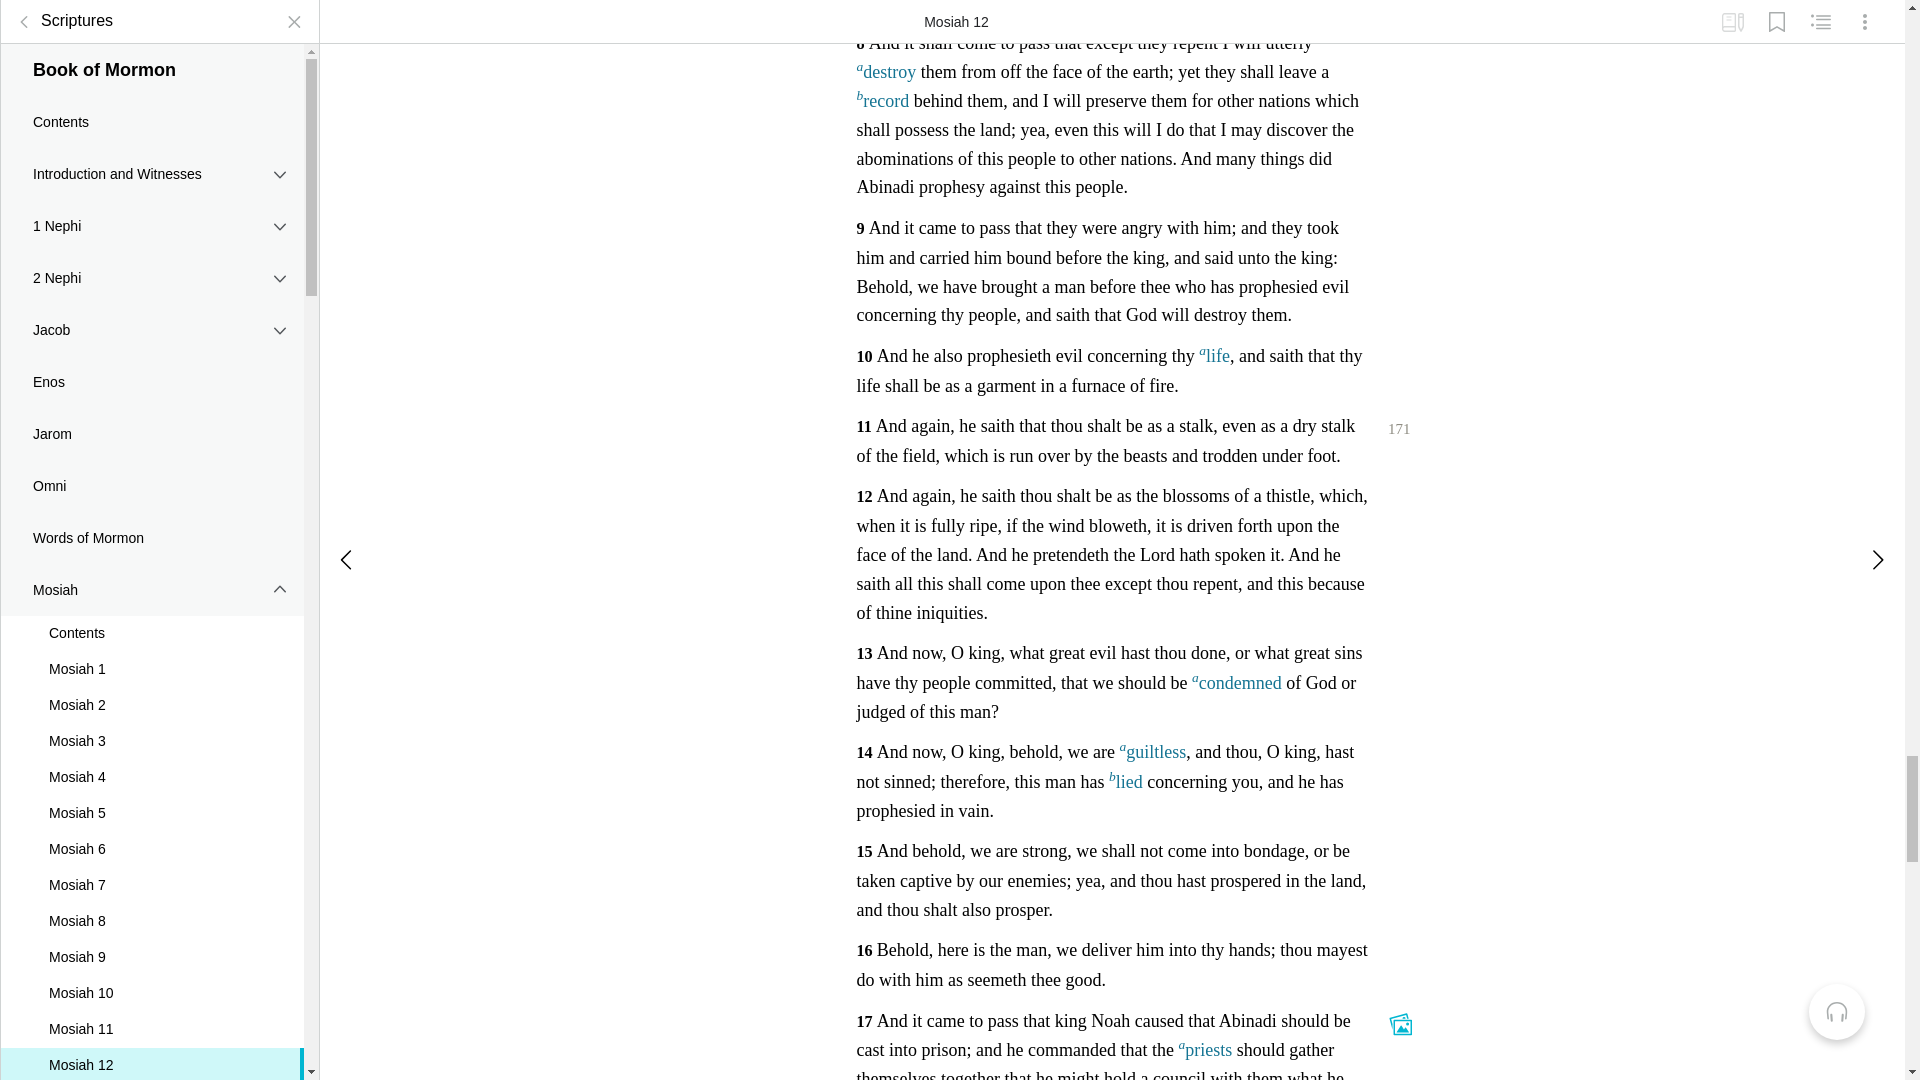 The image size is (1920, 1080). I want to click on Mosiah 17, so click(152, 150).